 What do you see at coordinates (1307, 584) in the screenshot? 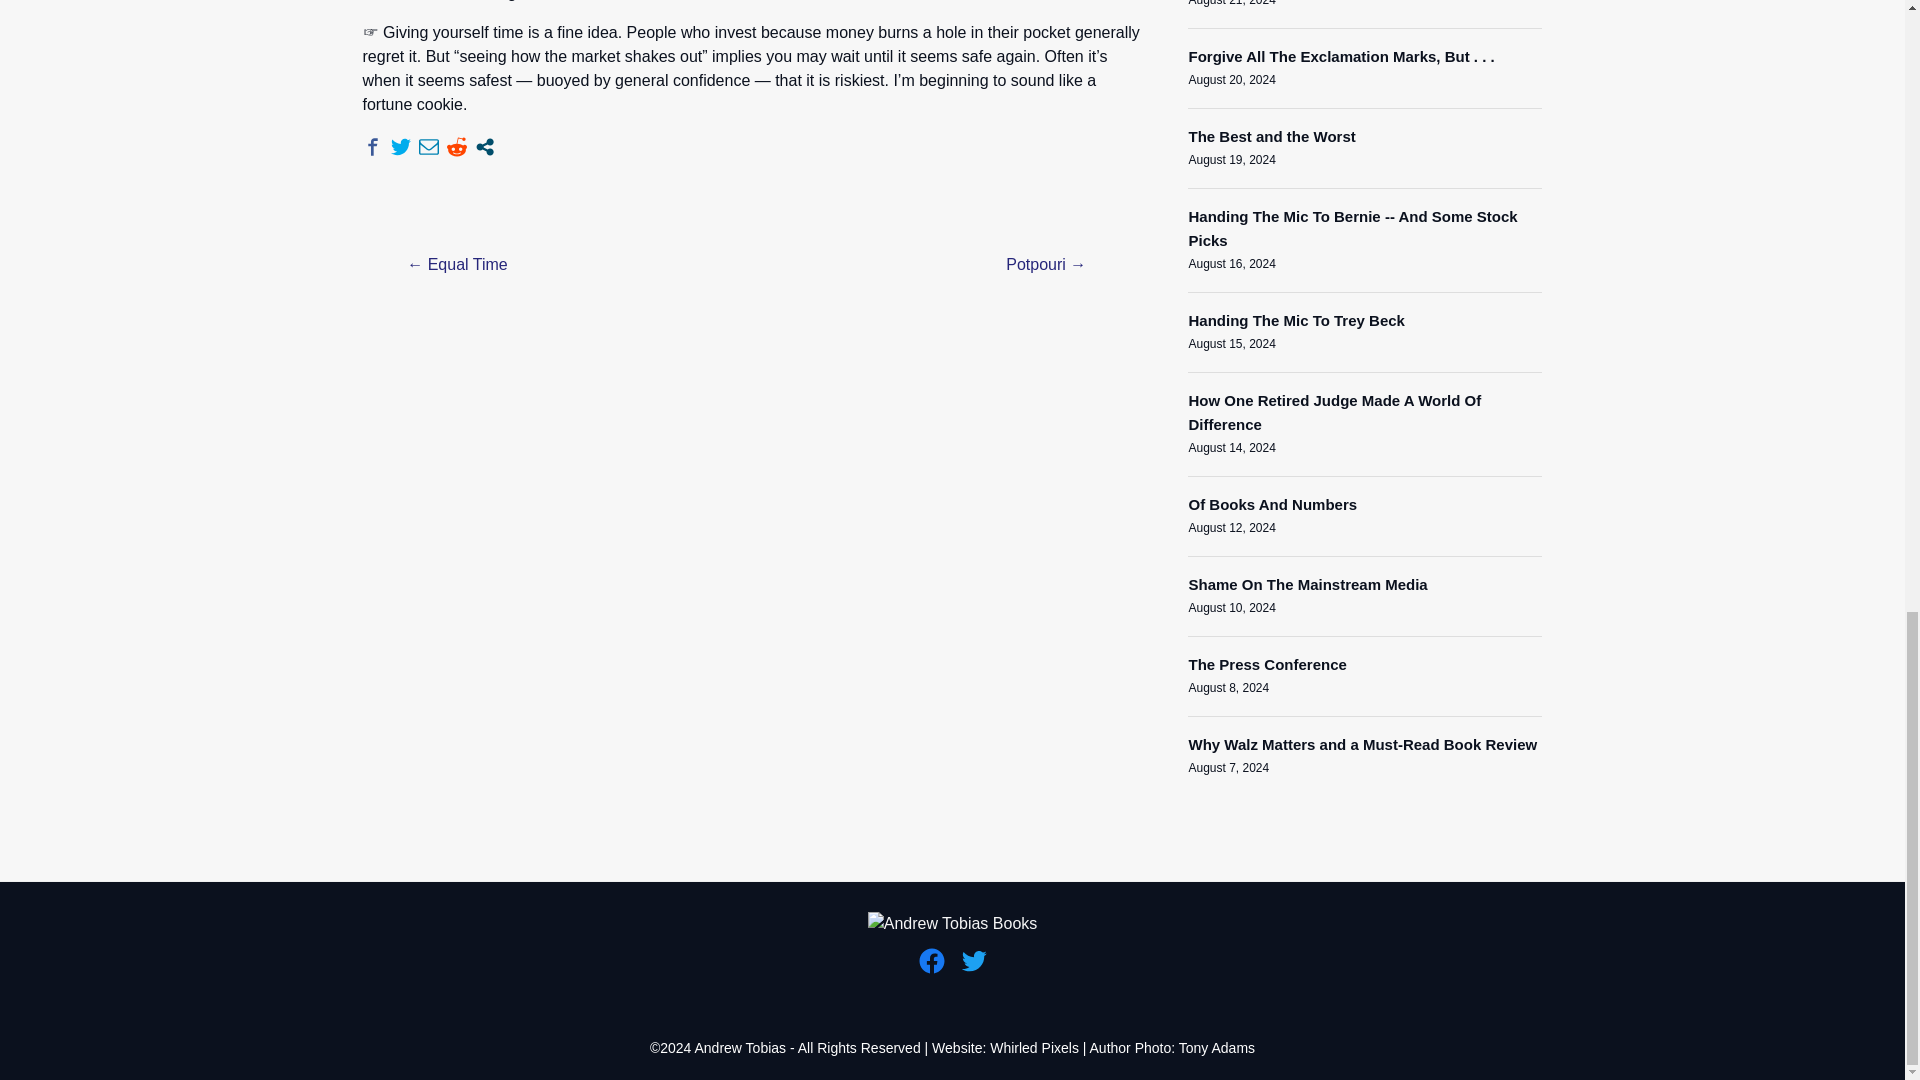
I see `Permalink to Shame On The Mainstream Media` at bounding box center [1307, 584].